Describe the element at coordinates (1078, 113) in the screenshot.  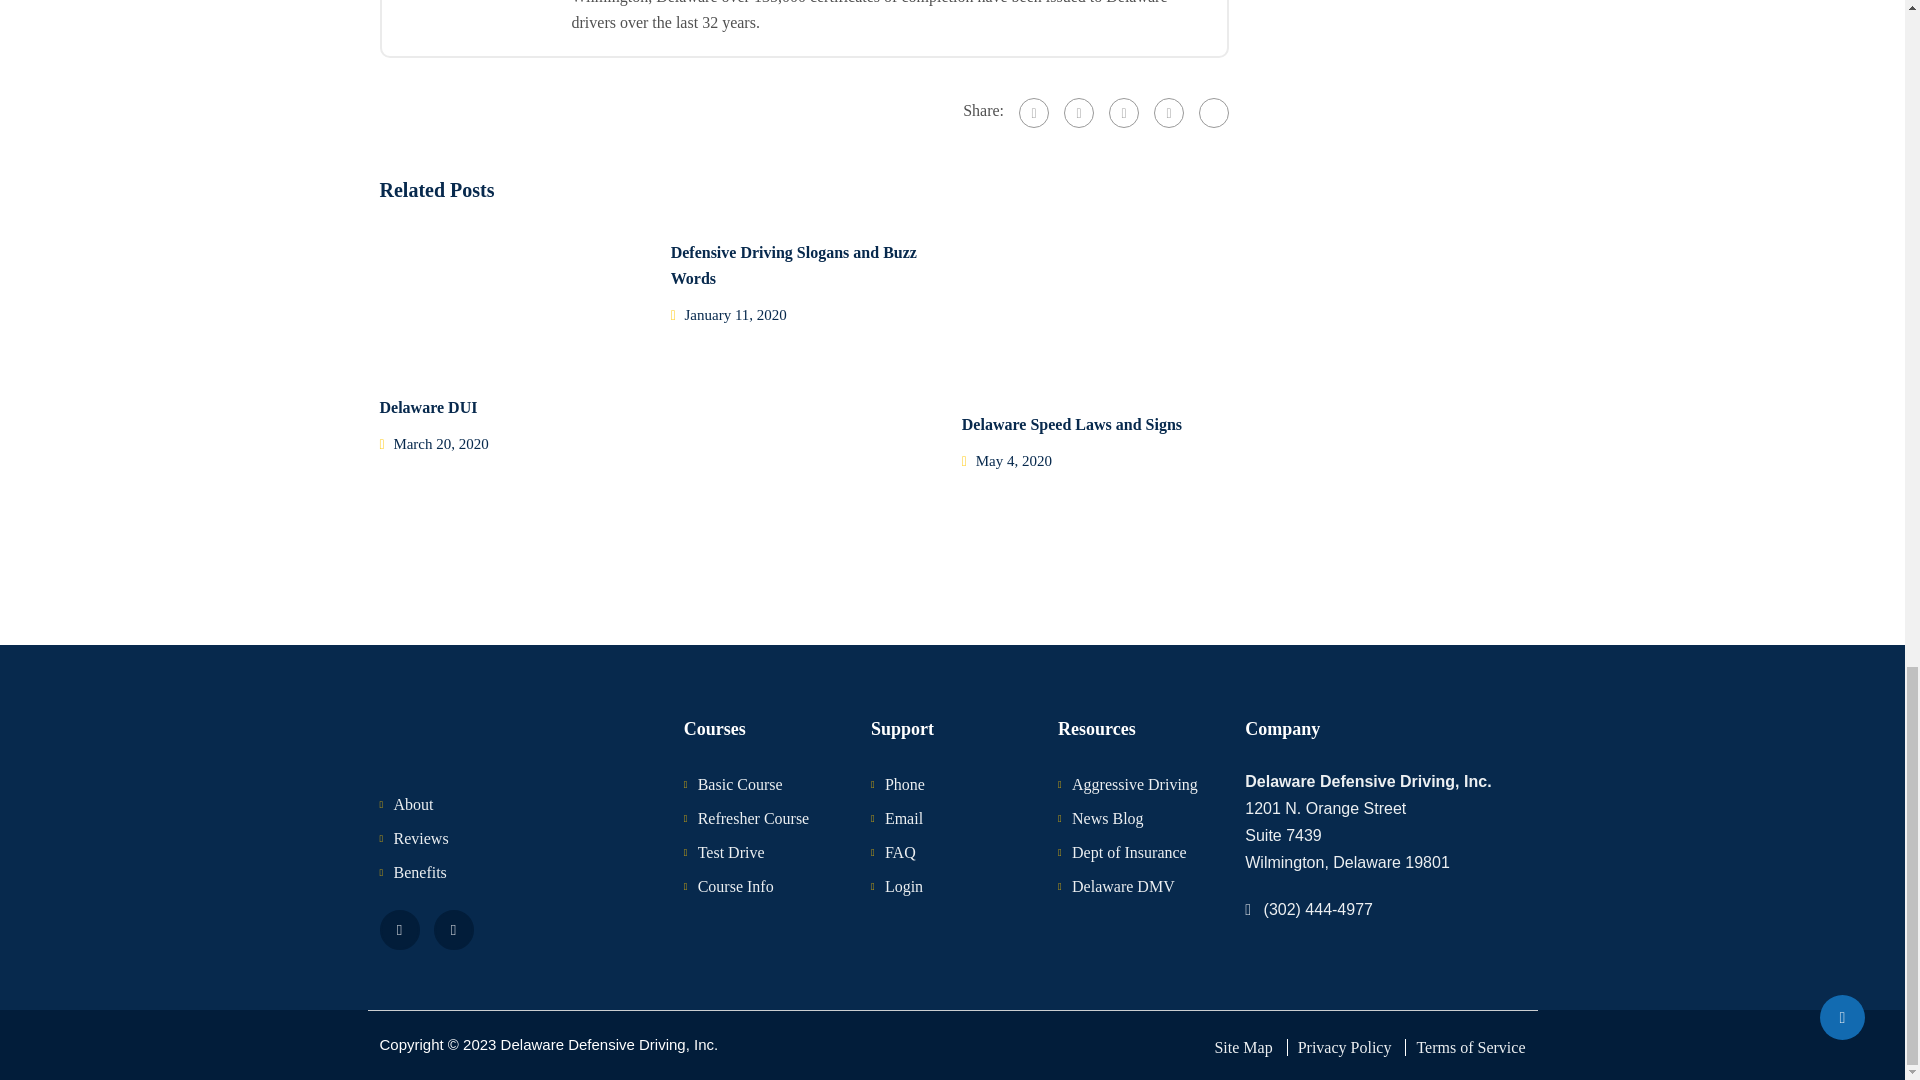
I see `Google Plus` at that location.